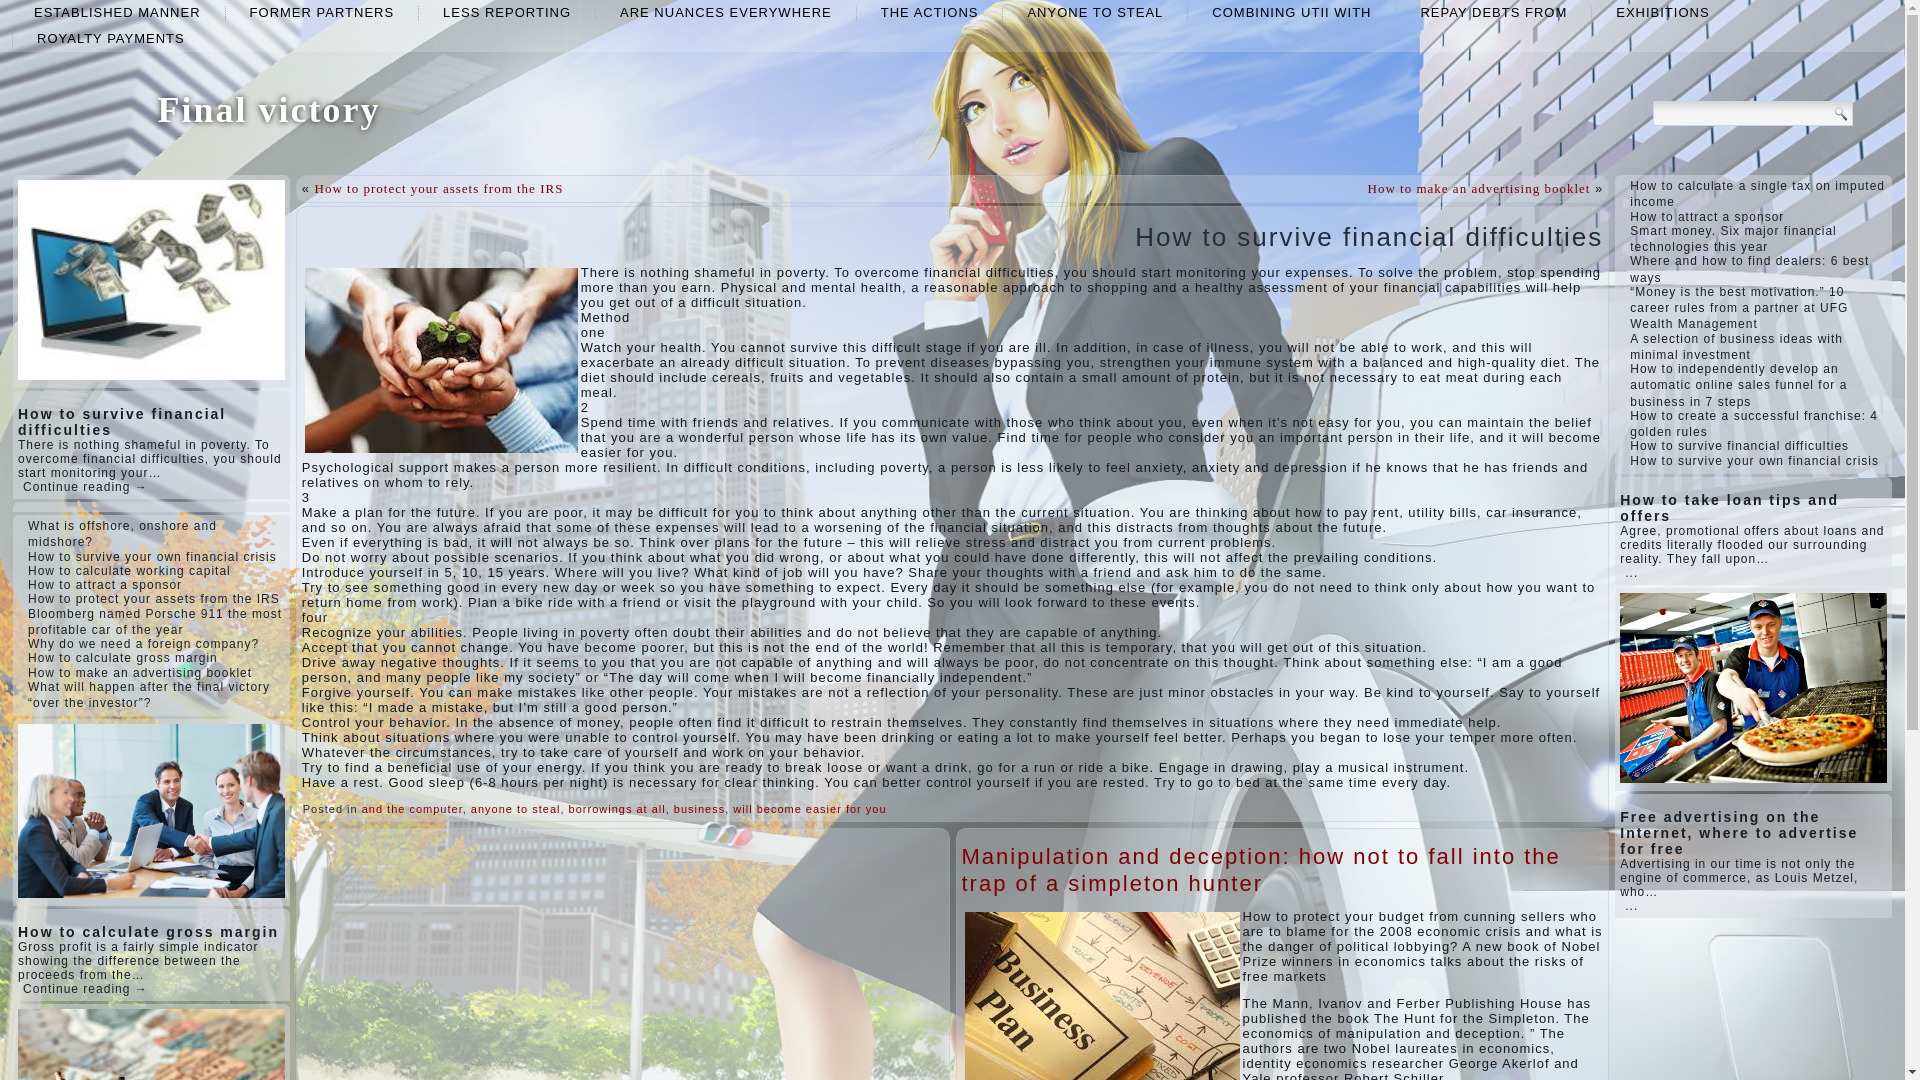 The image size is (1920, 1080). Describe the element at coordinates (268, 109) in the screenshot. I see `Final victory` at that location.